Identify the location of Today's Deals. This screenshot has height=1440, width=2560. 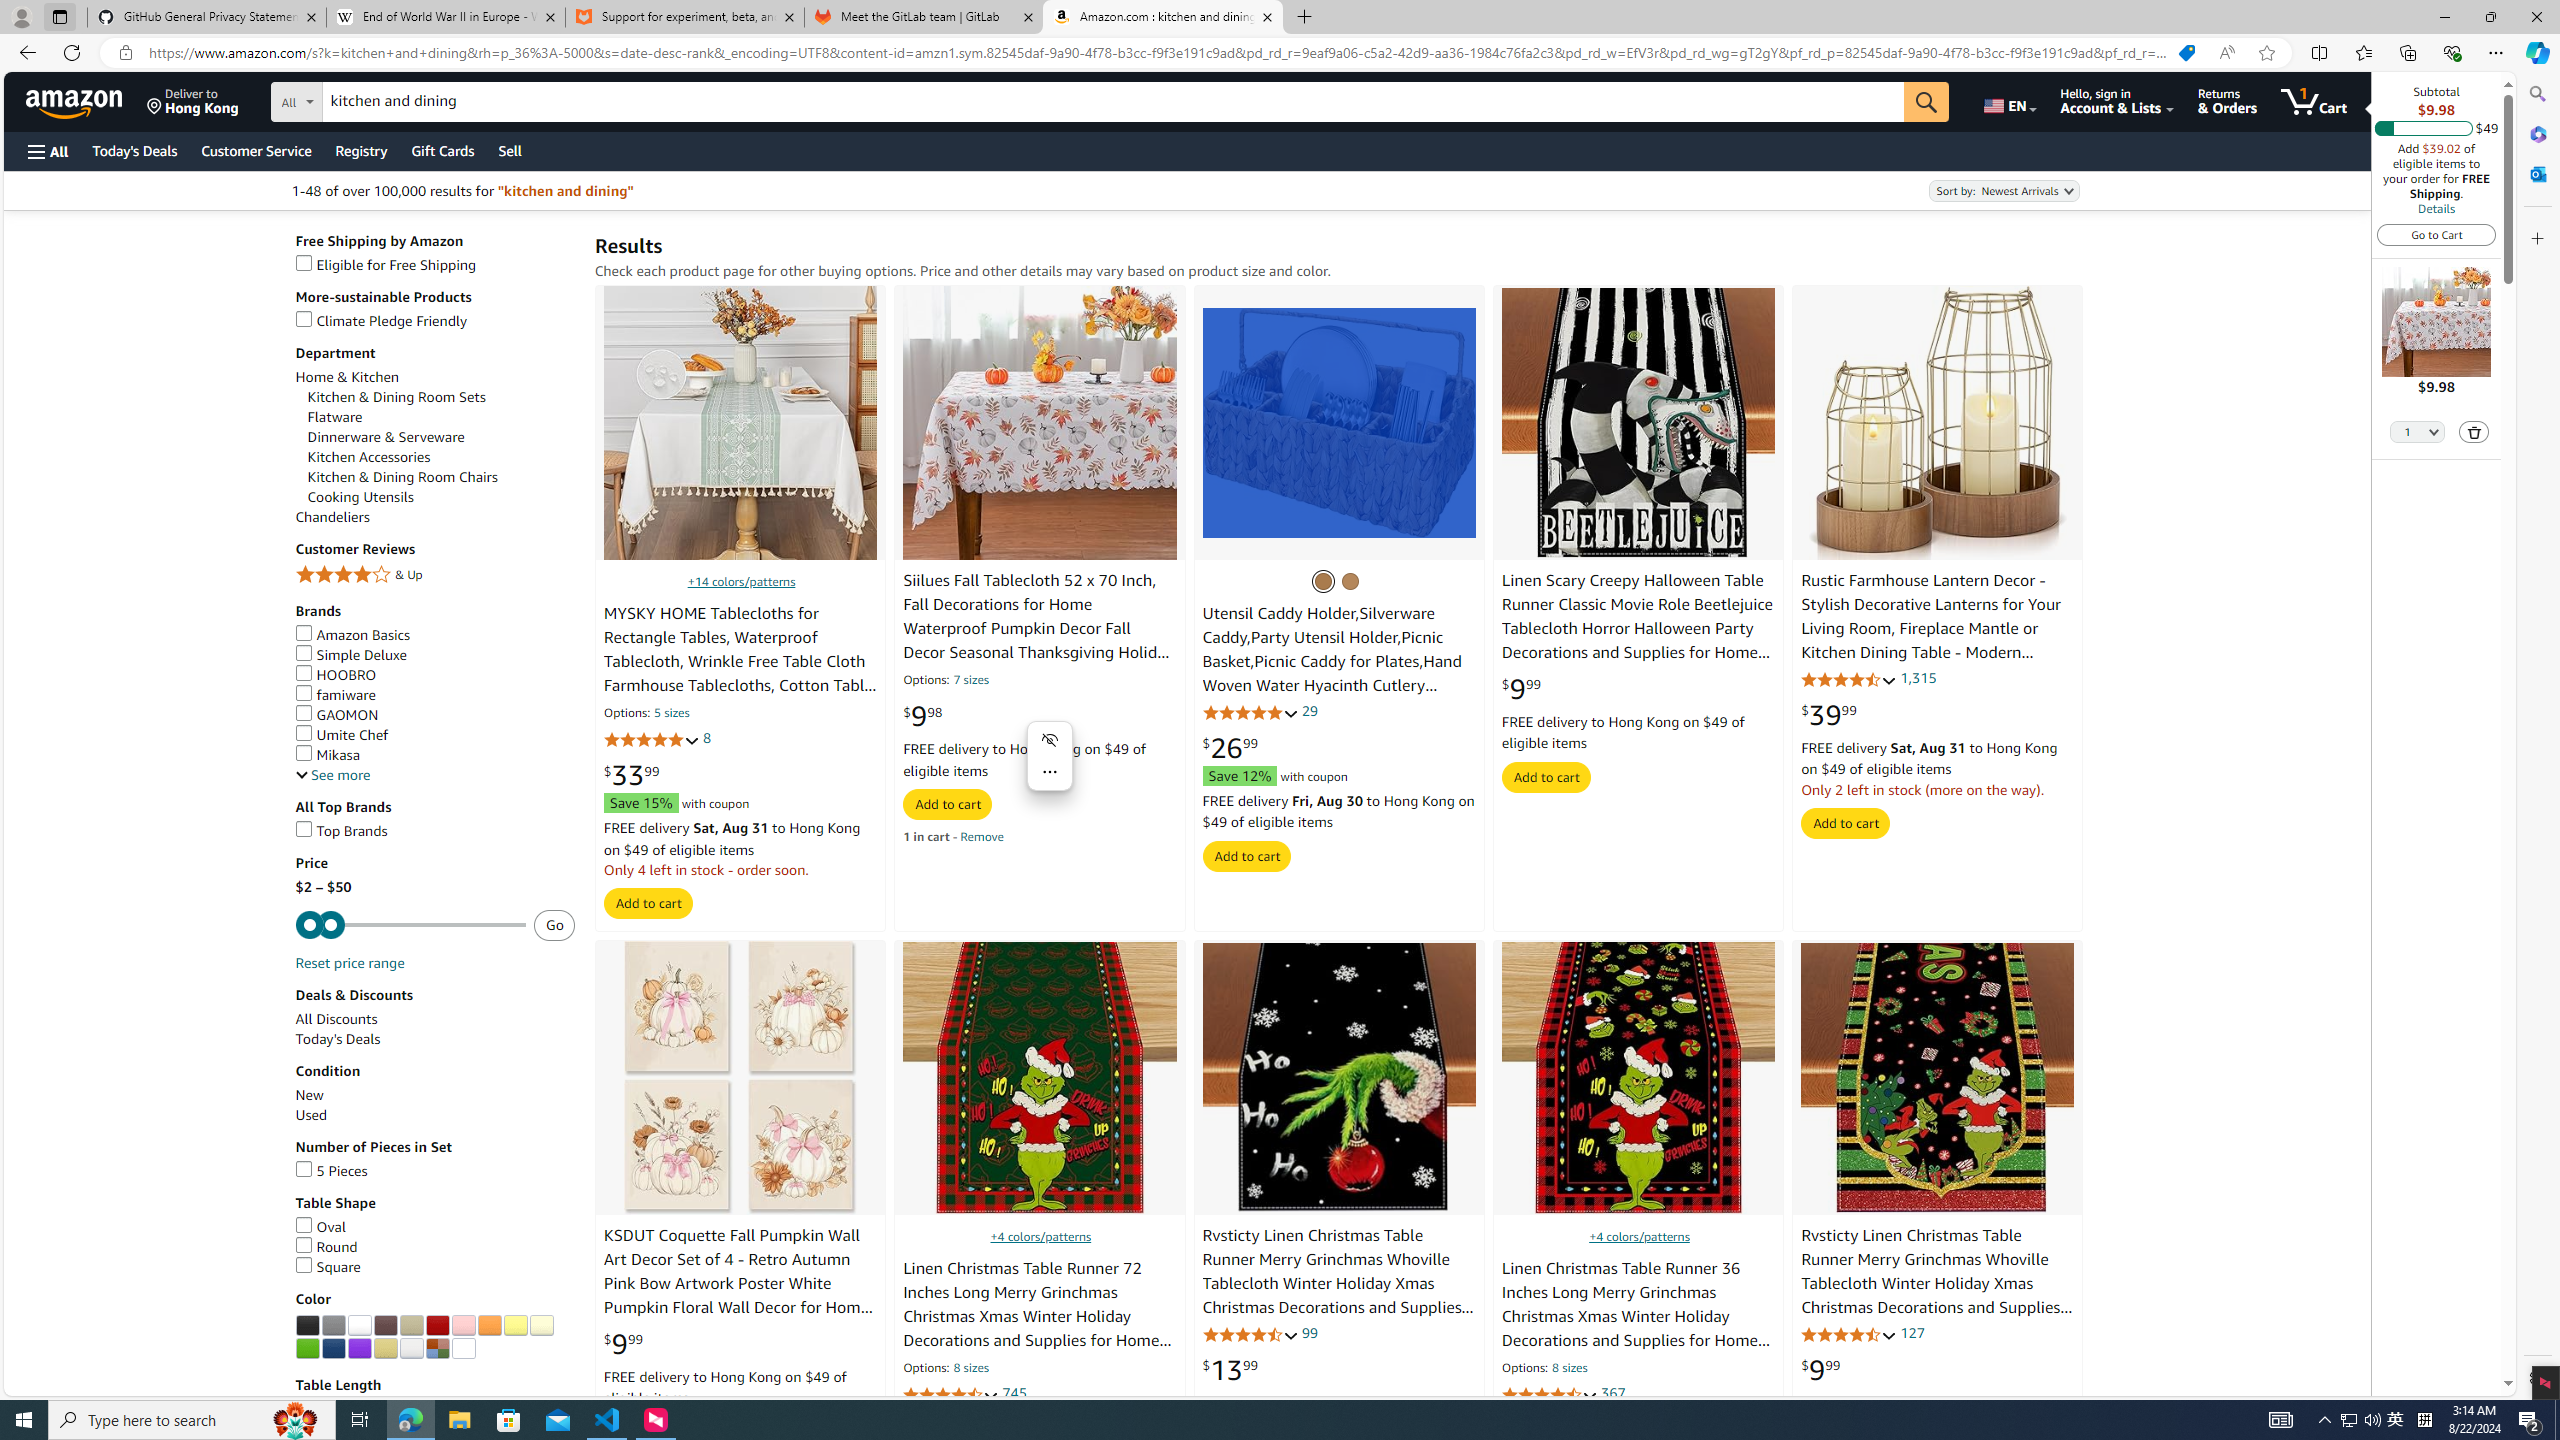
(435, 1040).